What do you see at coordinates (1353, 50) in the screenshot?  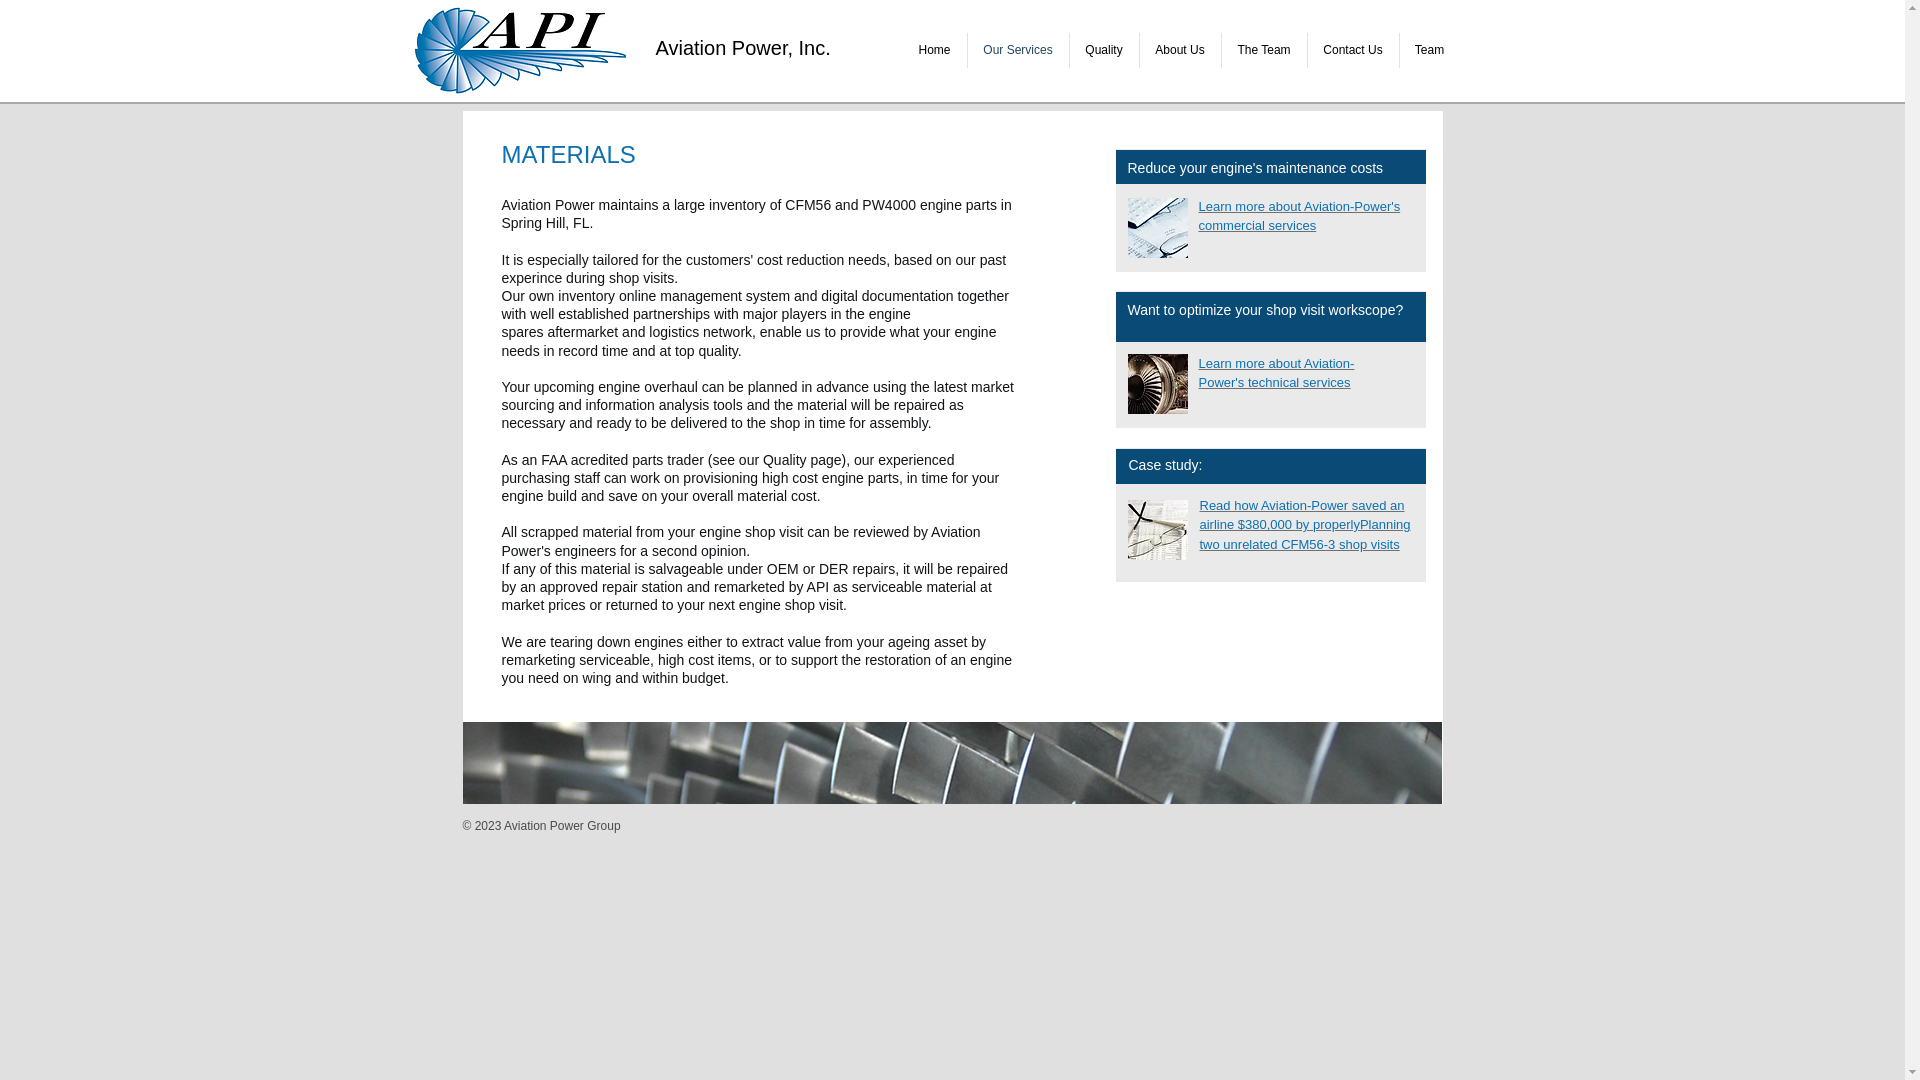 I see `Contact Us` at bounding box center [1353, 50].